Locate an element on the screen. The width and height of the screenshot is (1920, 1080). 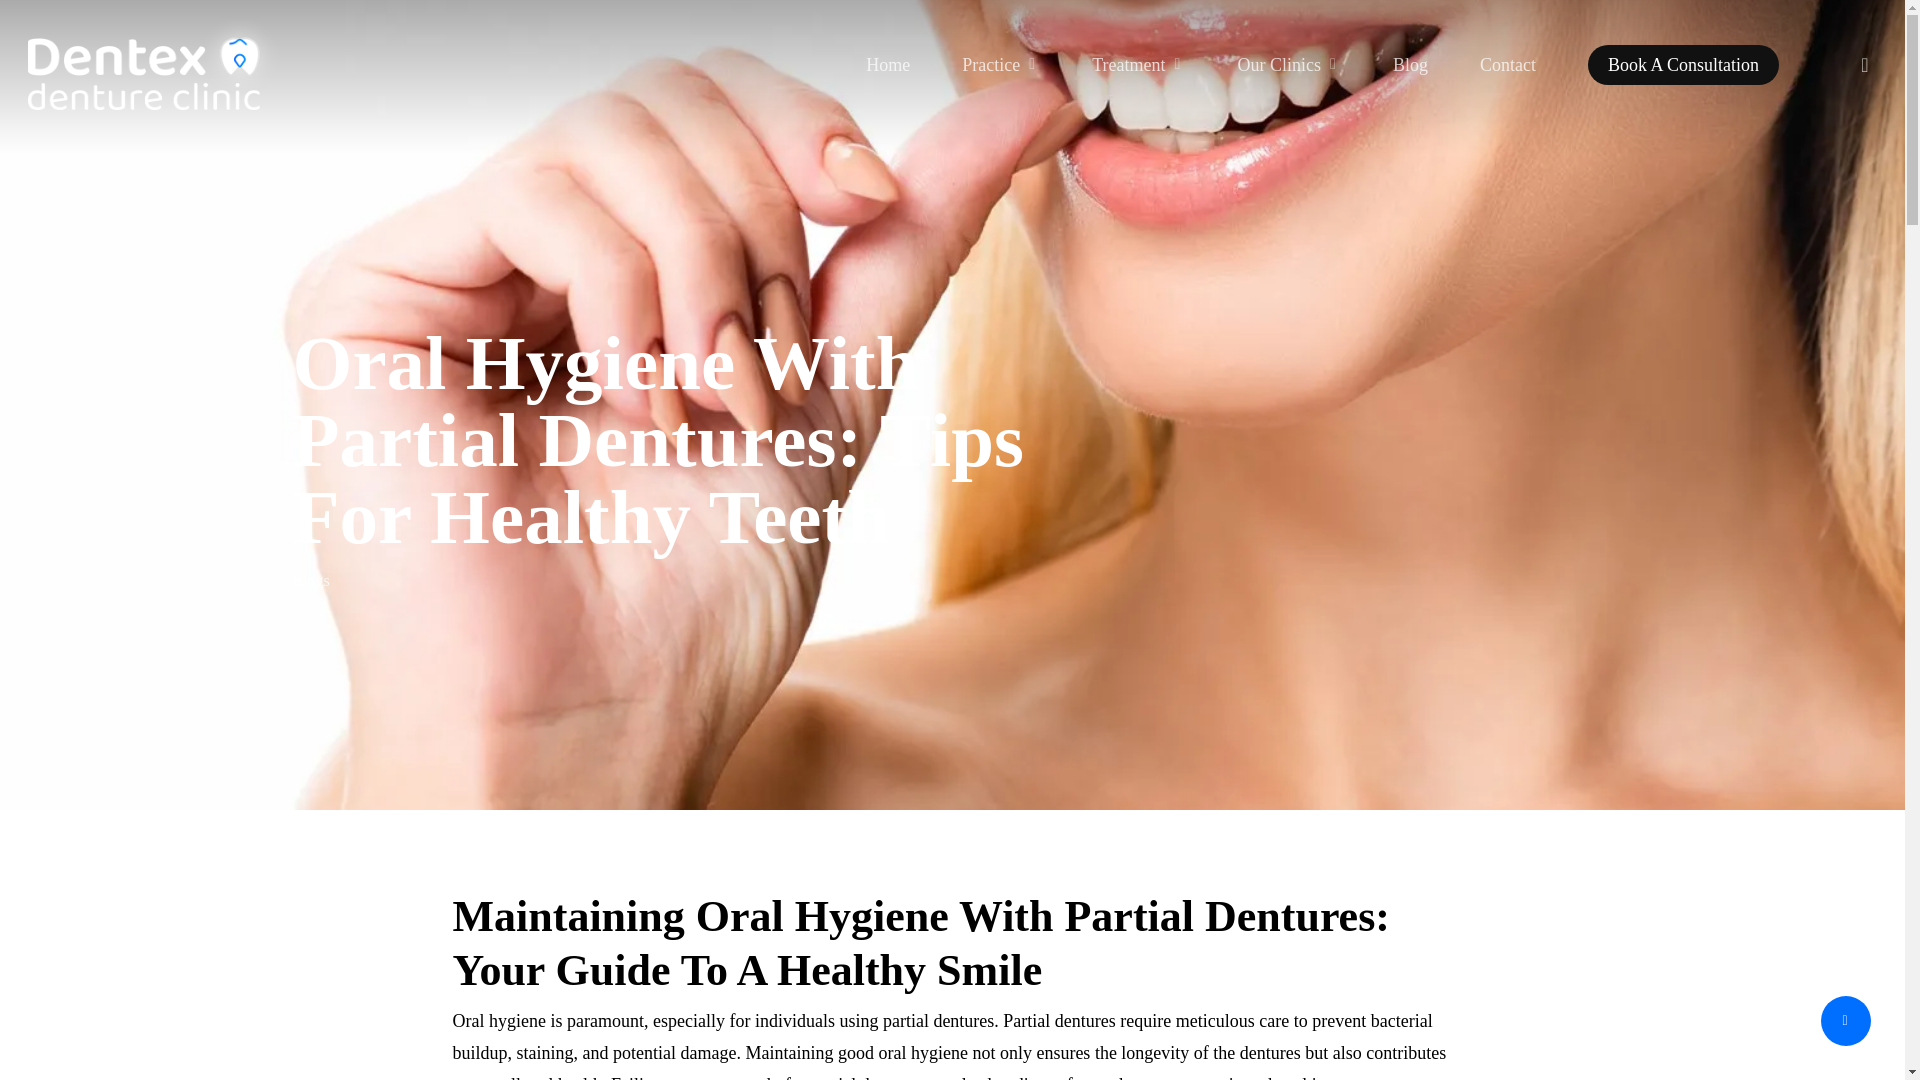
Treatment is located at coordinates (1138, 65).